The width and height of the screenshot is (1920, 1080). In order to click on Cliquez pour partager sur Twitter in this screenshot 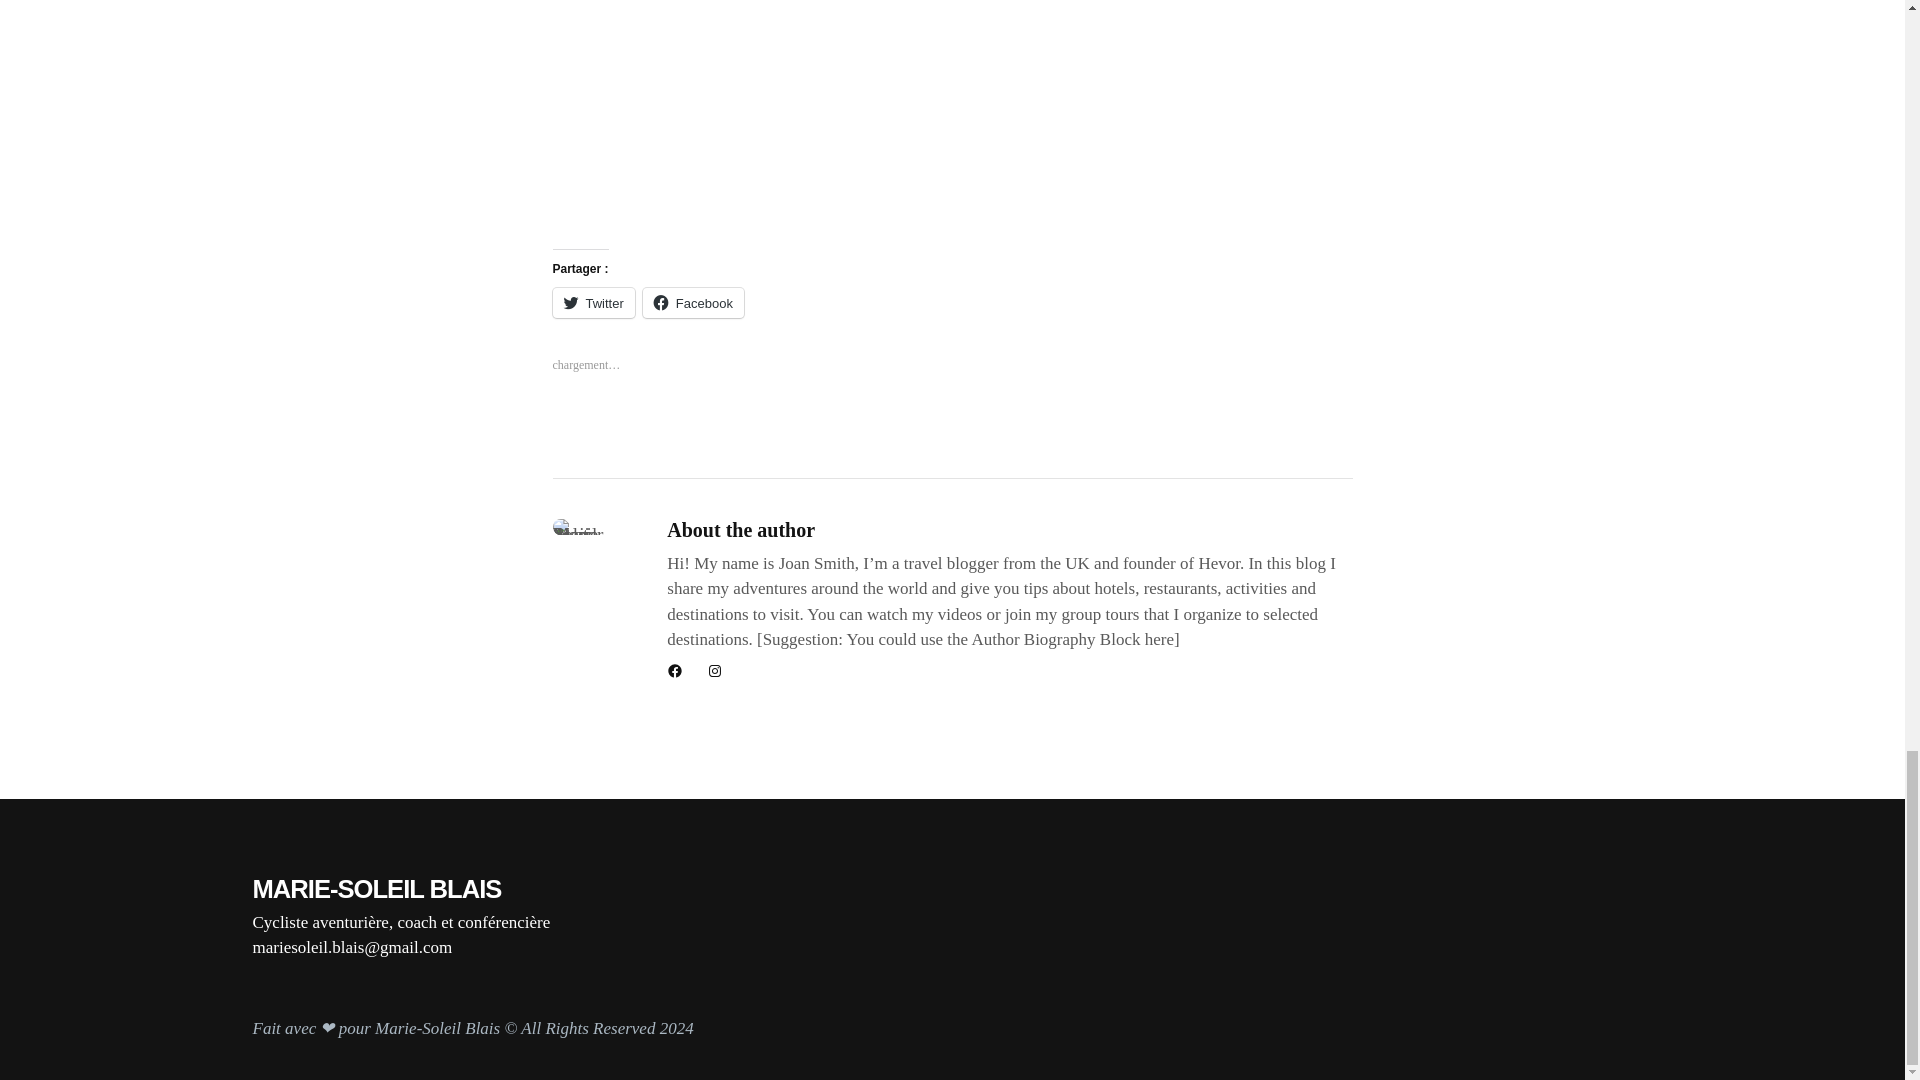, I will do `click(592, 302)`.